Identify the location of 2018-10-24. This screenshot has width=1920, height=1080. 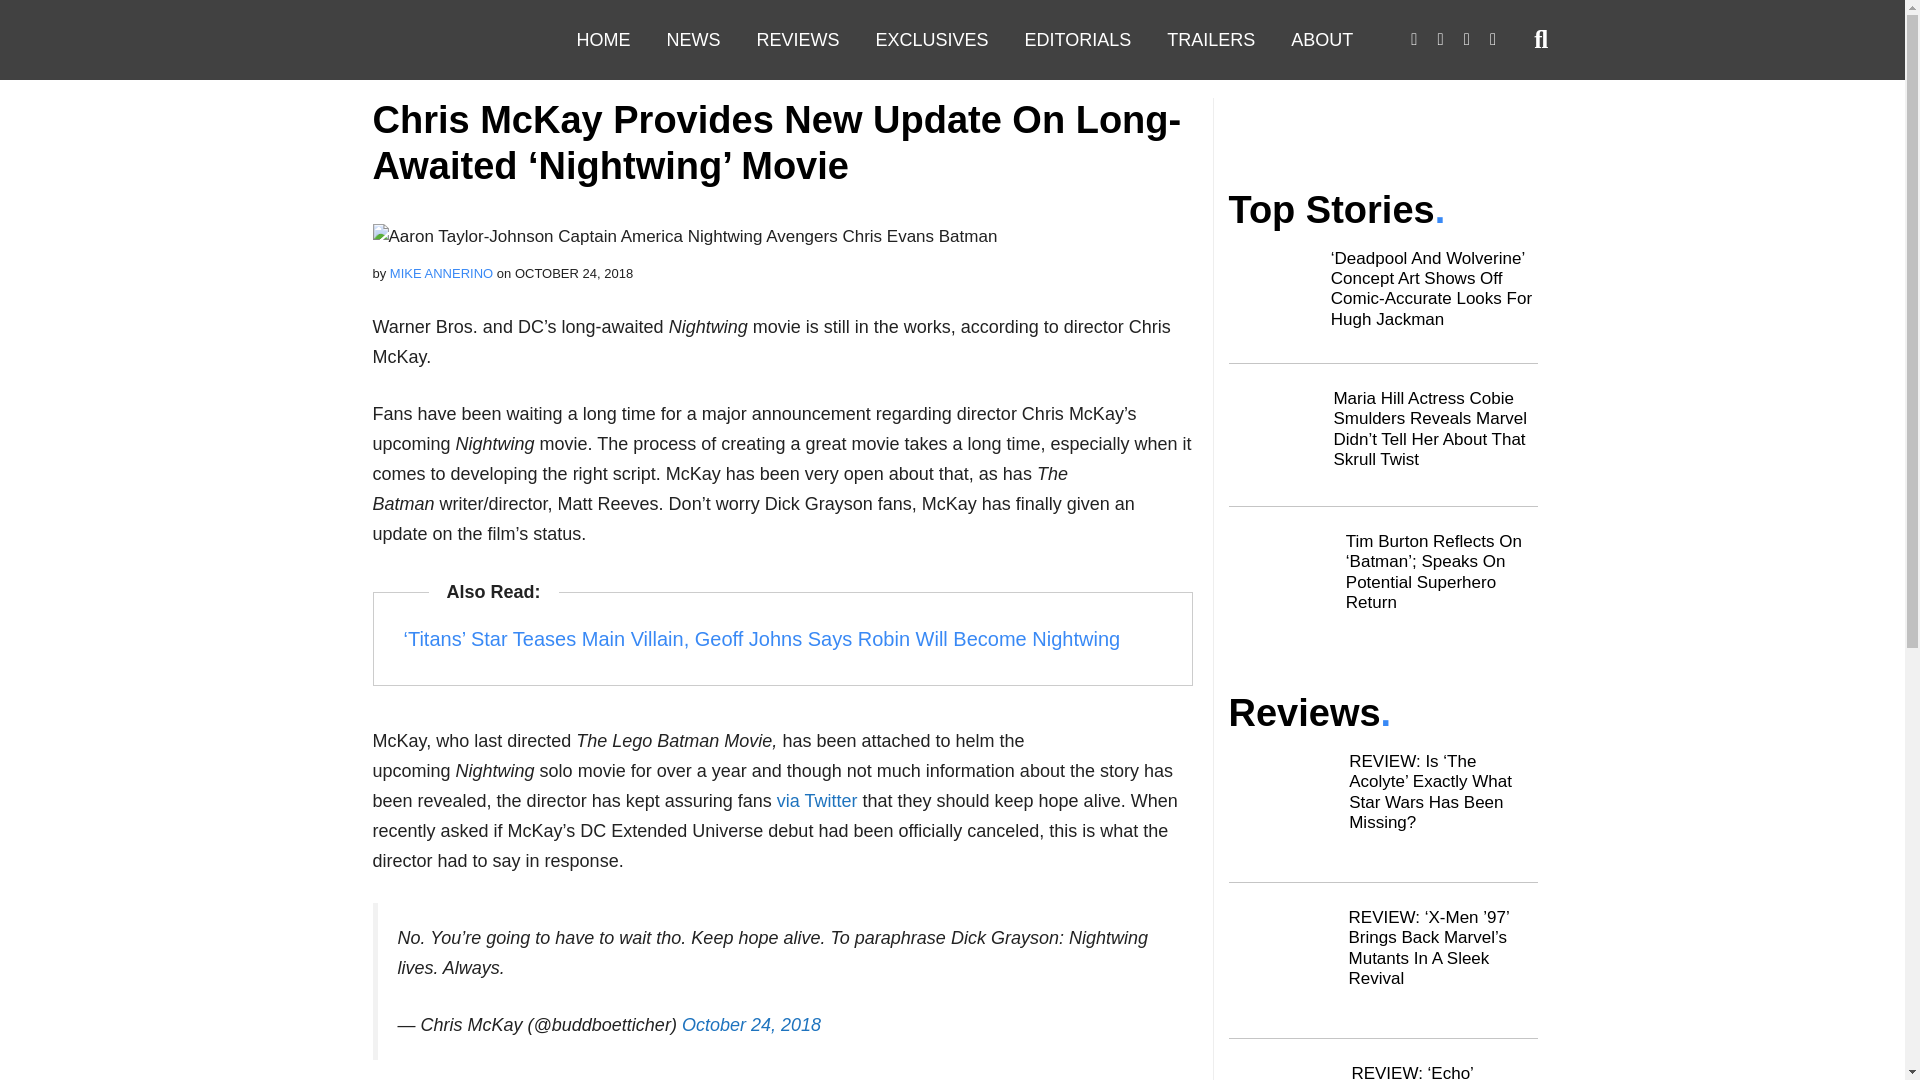
(574, 272).